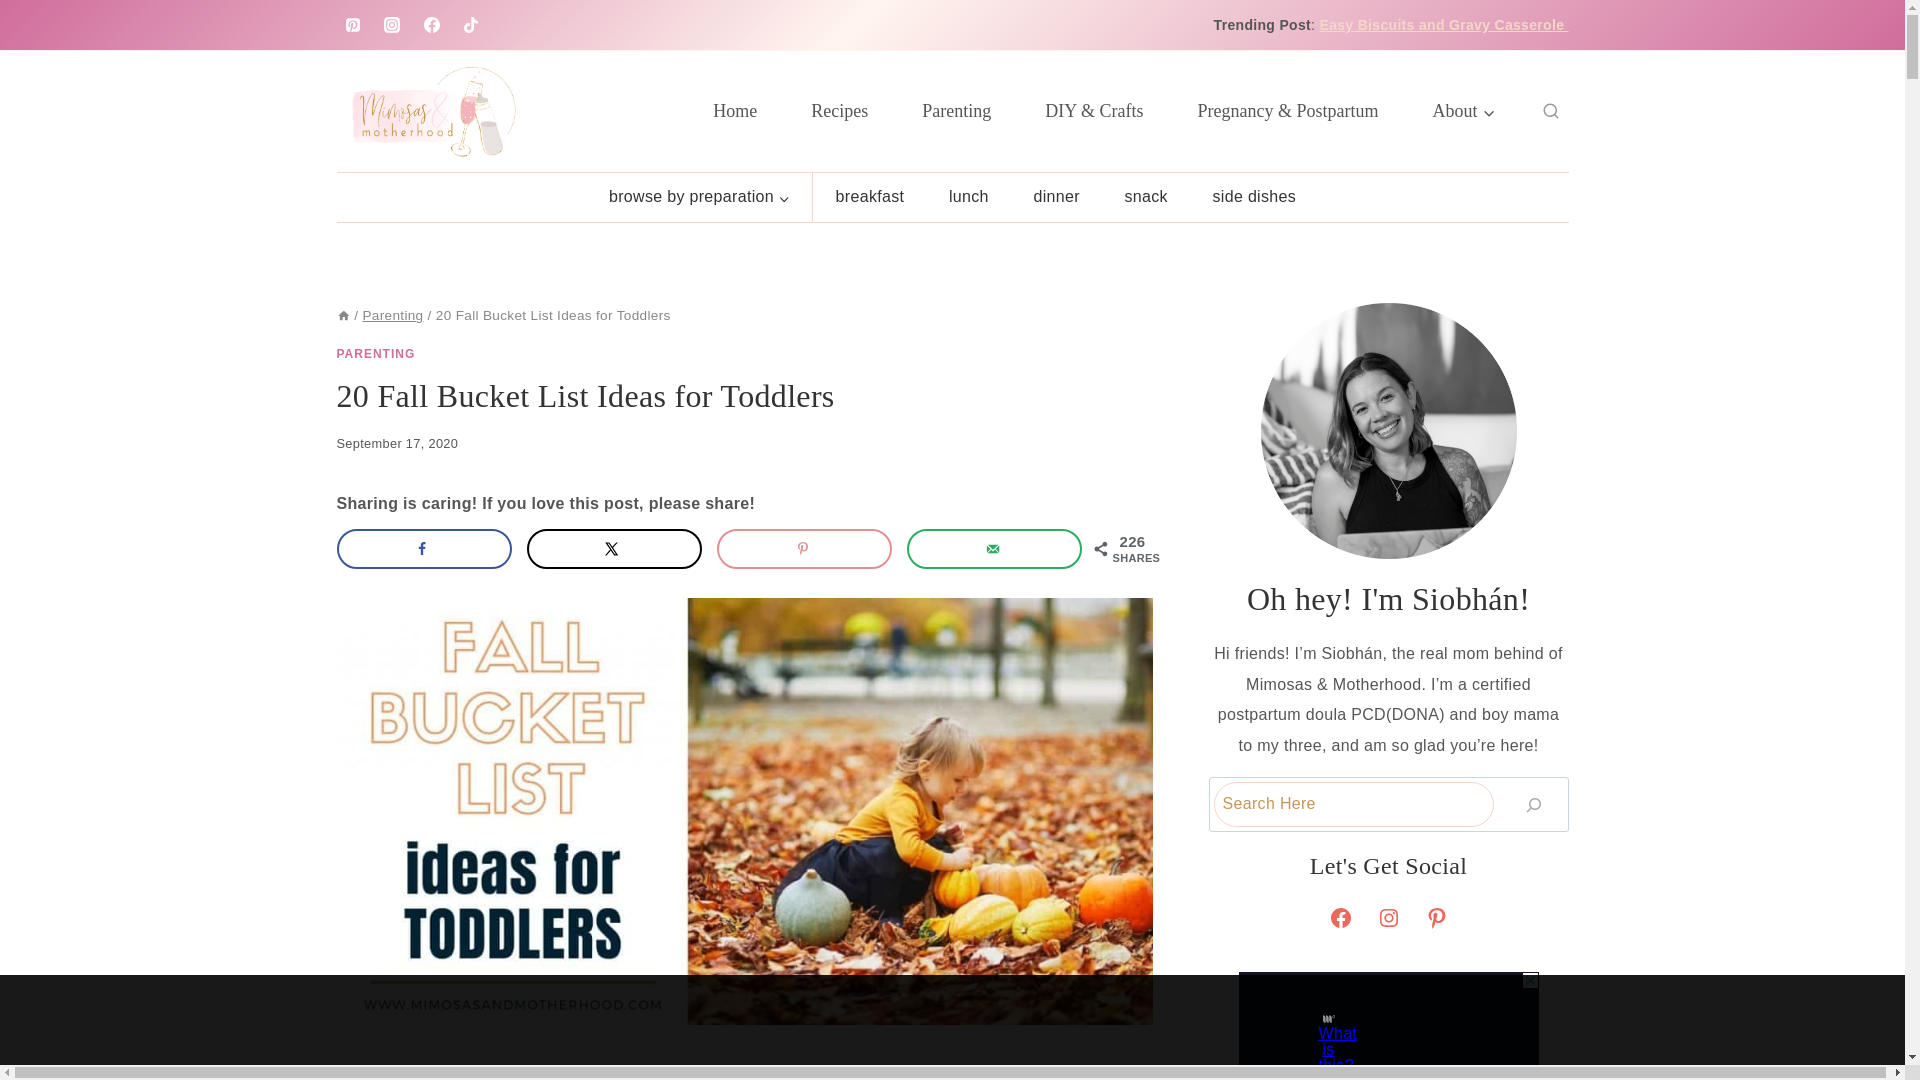 This screenshot has width=1920, height=1080. I want to click on Share on Facebook, so click(423, 549).